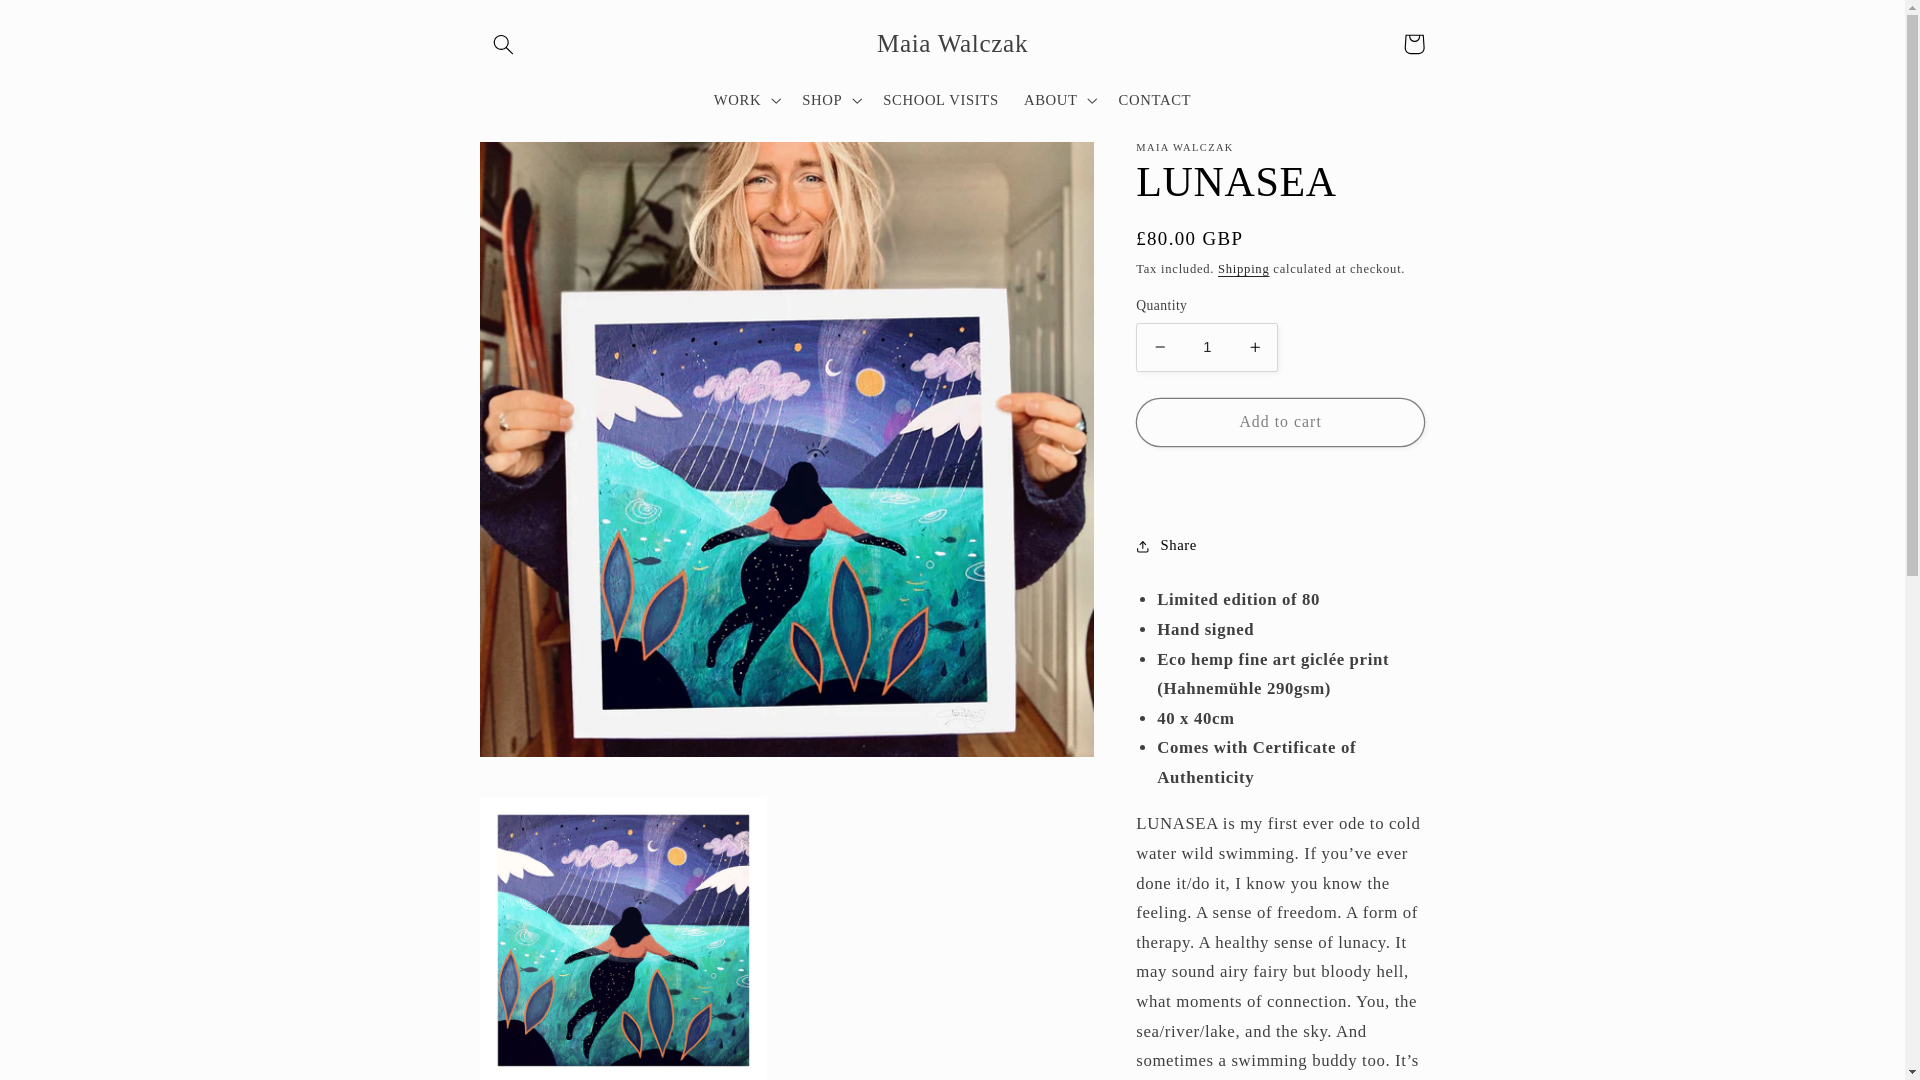 This screenshot has height=1080, width=1920. I want to click on Maia Walczak, so click(952, 44).